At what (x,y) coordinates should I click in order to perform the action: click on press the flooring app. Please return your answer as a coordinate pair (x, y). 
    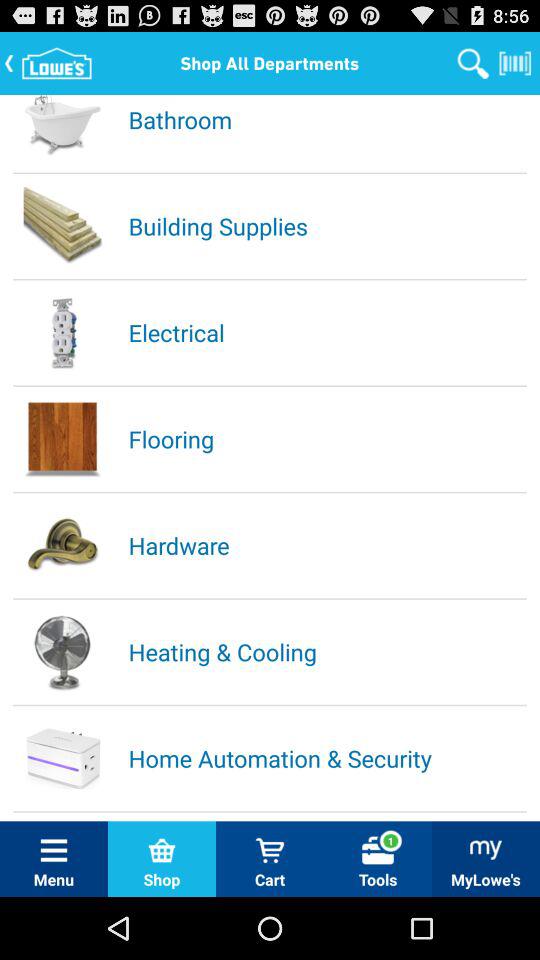
    Looking at the image, I should click on (326, 438).